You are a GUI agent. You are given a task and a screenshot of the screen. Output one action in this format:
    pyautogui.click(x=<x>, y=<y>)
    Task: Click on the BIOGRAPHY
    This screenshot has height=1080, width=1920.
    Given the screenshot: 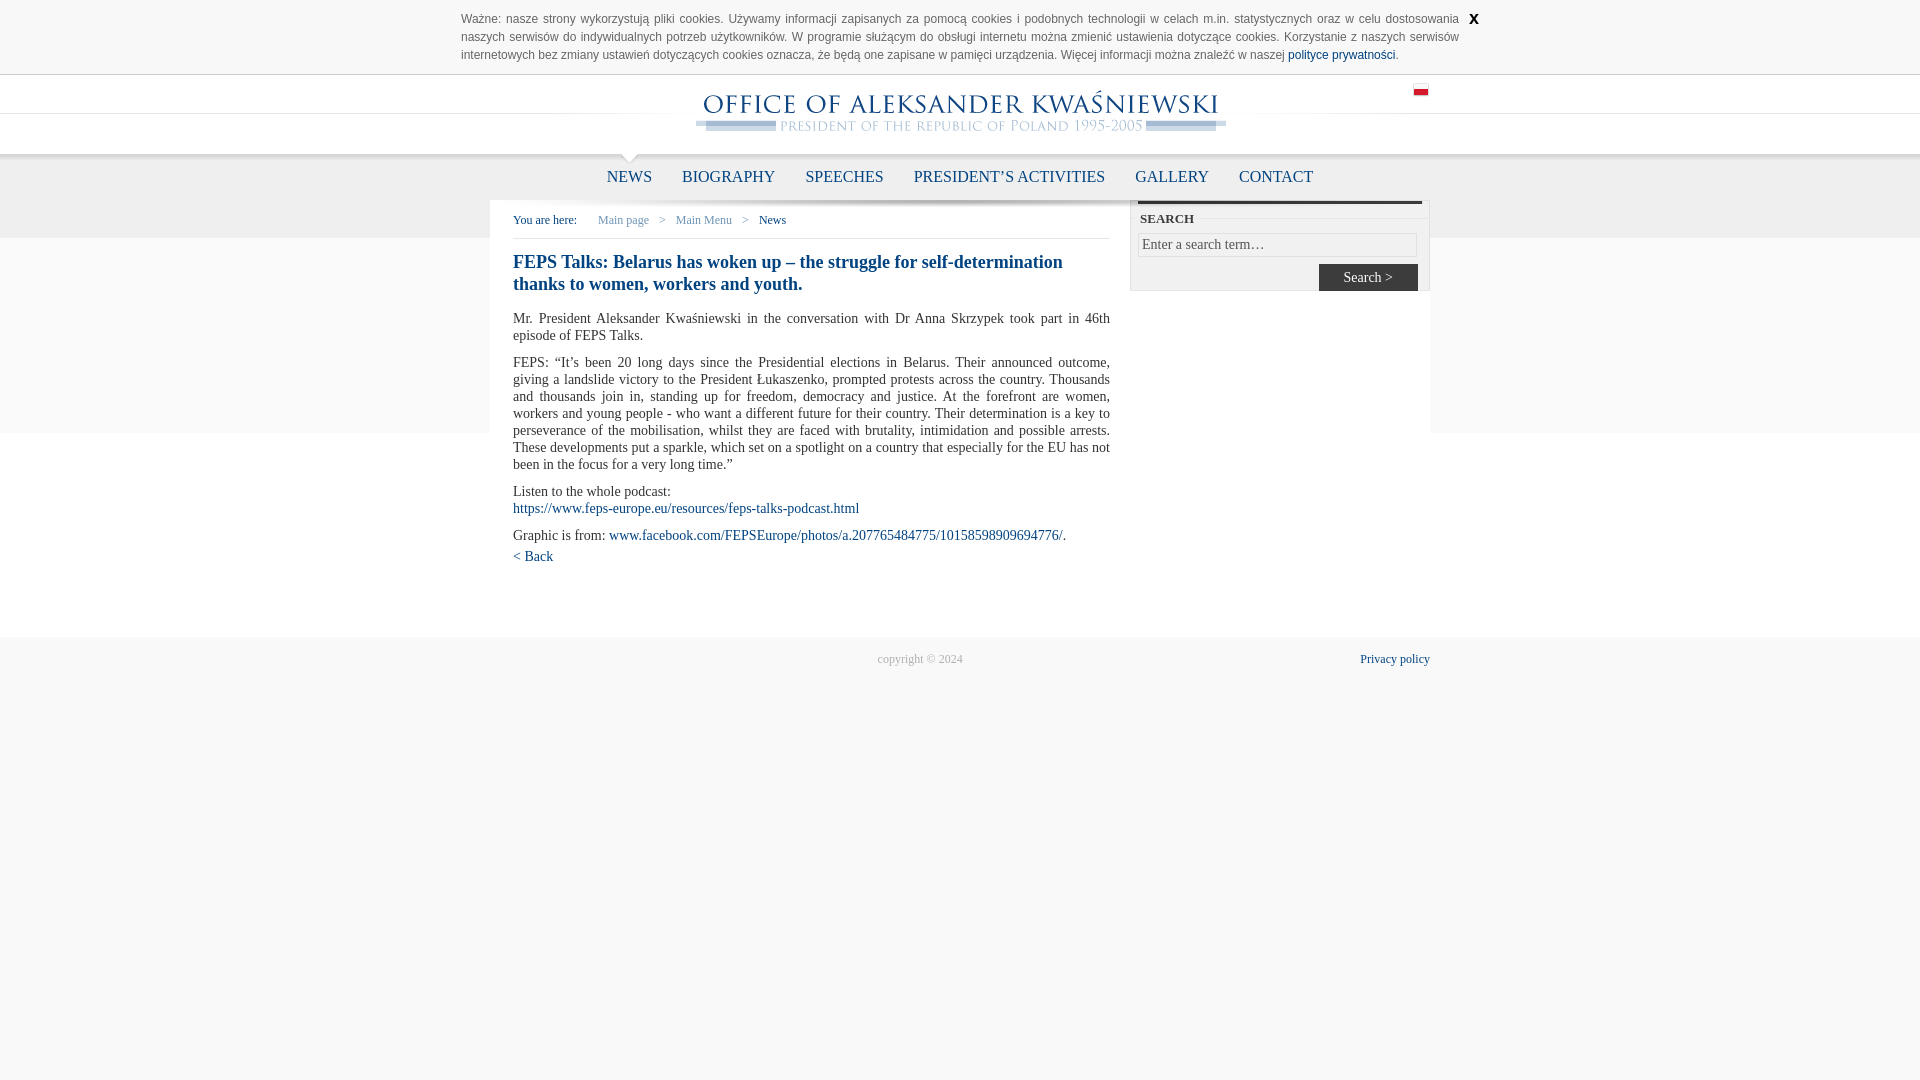 What is the action you would take?
    pyautogui.click(x=728, y=176)
    